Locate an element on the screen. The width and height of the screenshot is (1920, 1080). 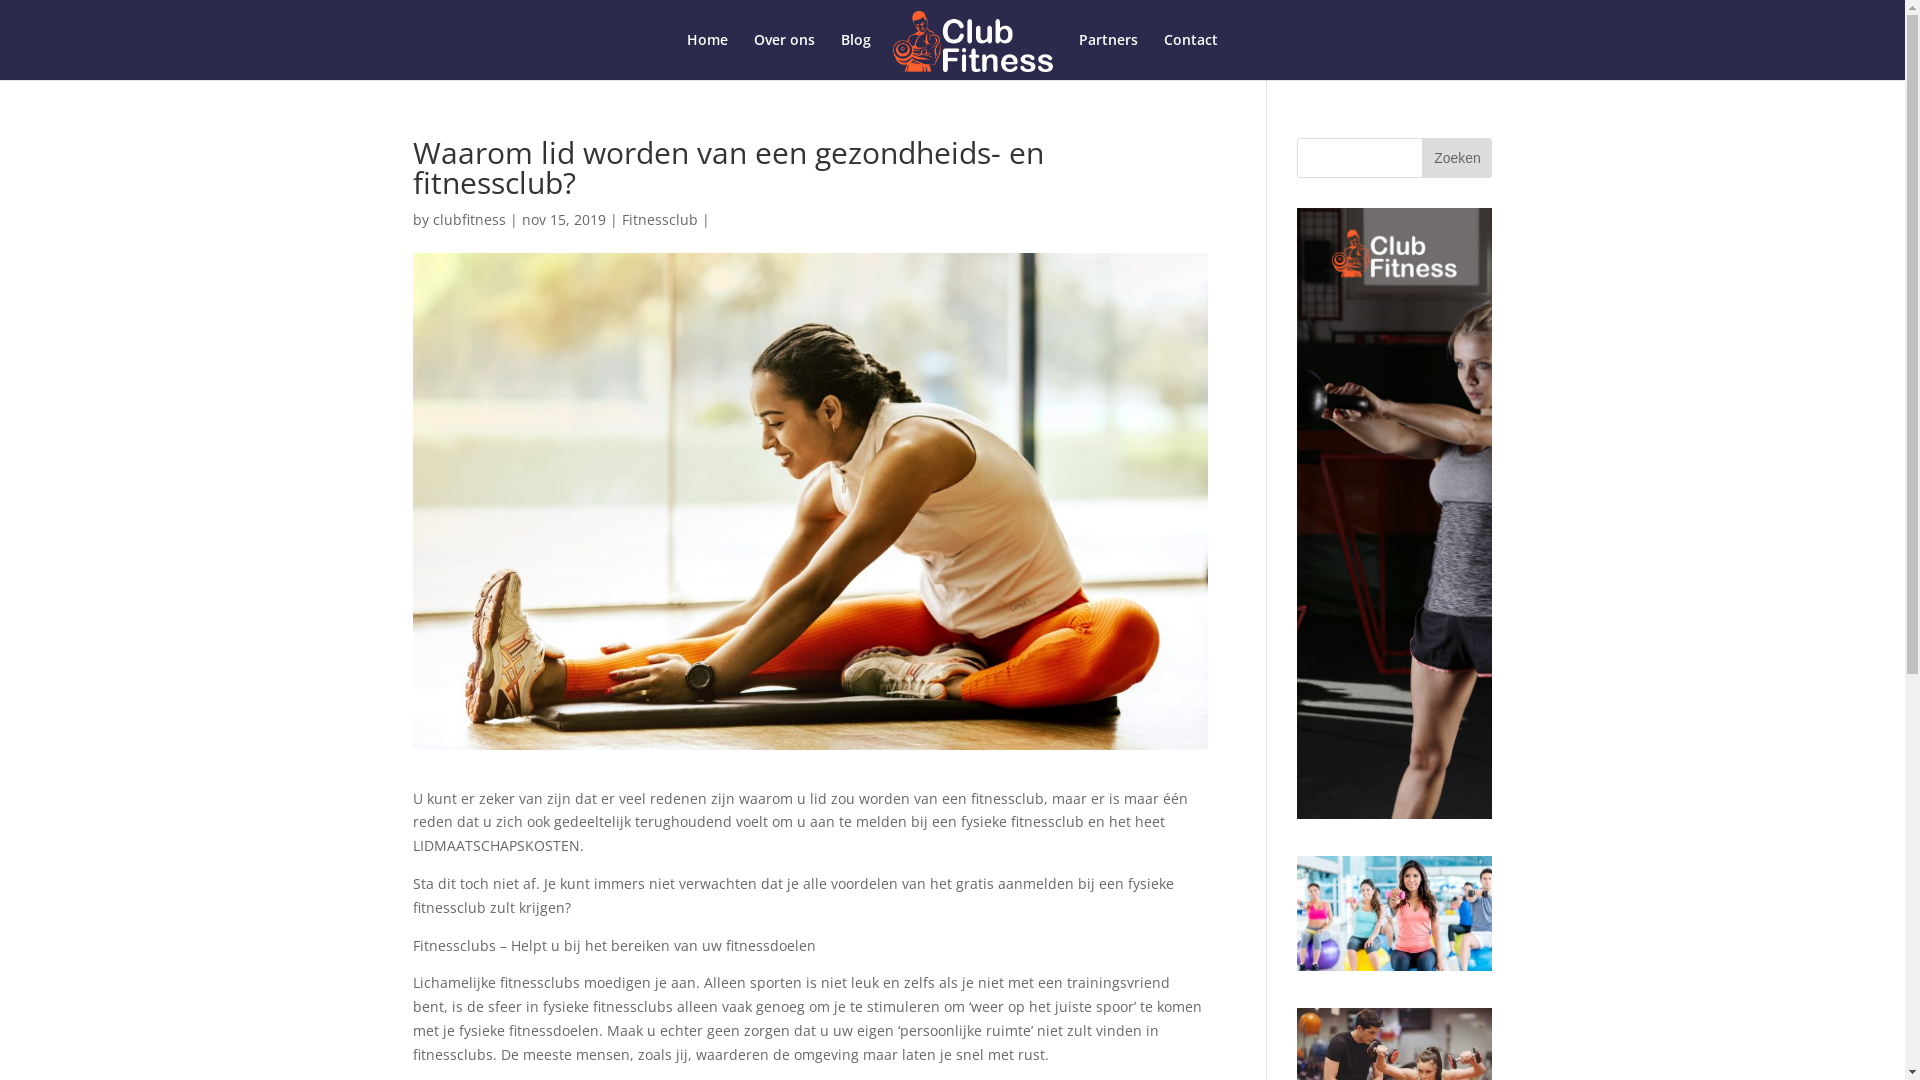
clubfitness is located at coordinates (468, 220).